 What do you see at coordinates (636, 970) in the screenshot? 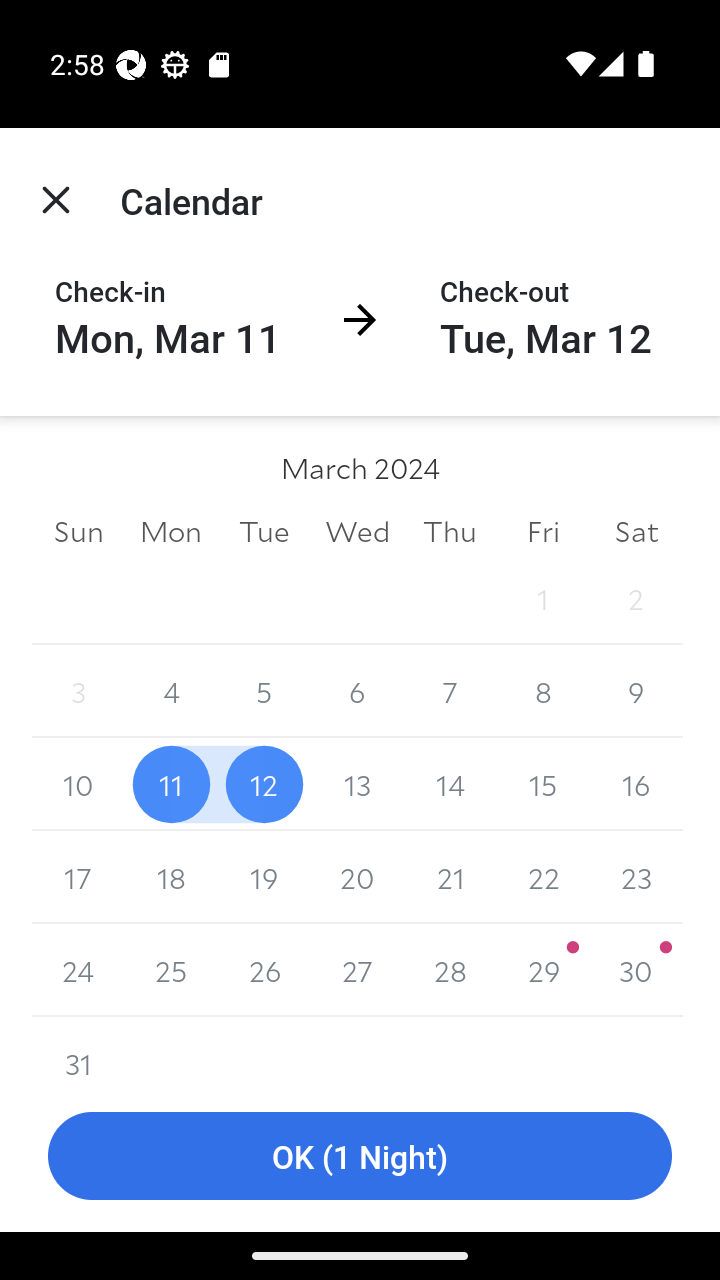
I see `30 30 March 2024` at bounding box center [636, 970].